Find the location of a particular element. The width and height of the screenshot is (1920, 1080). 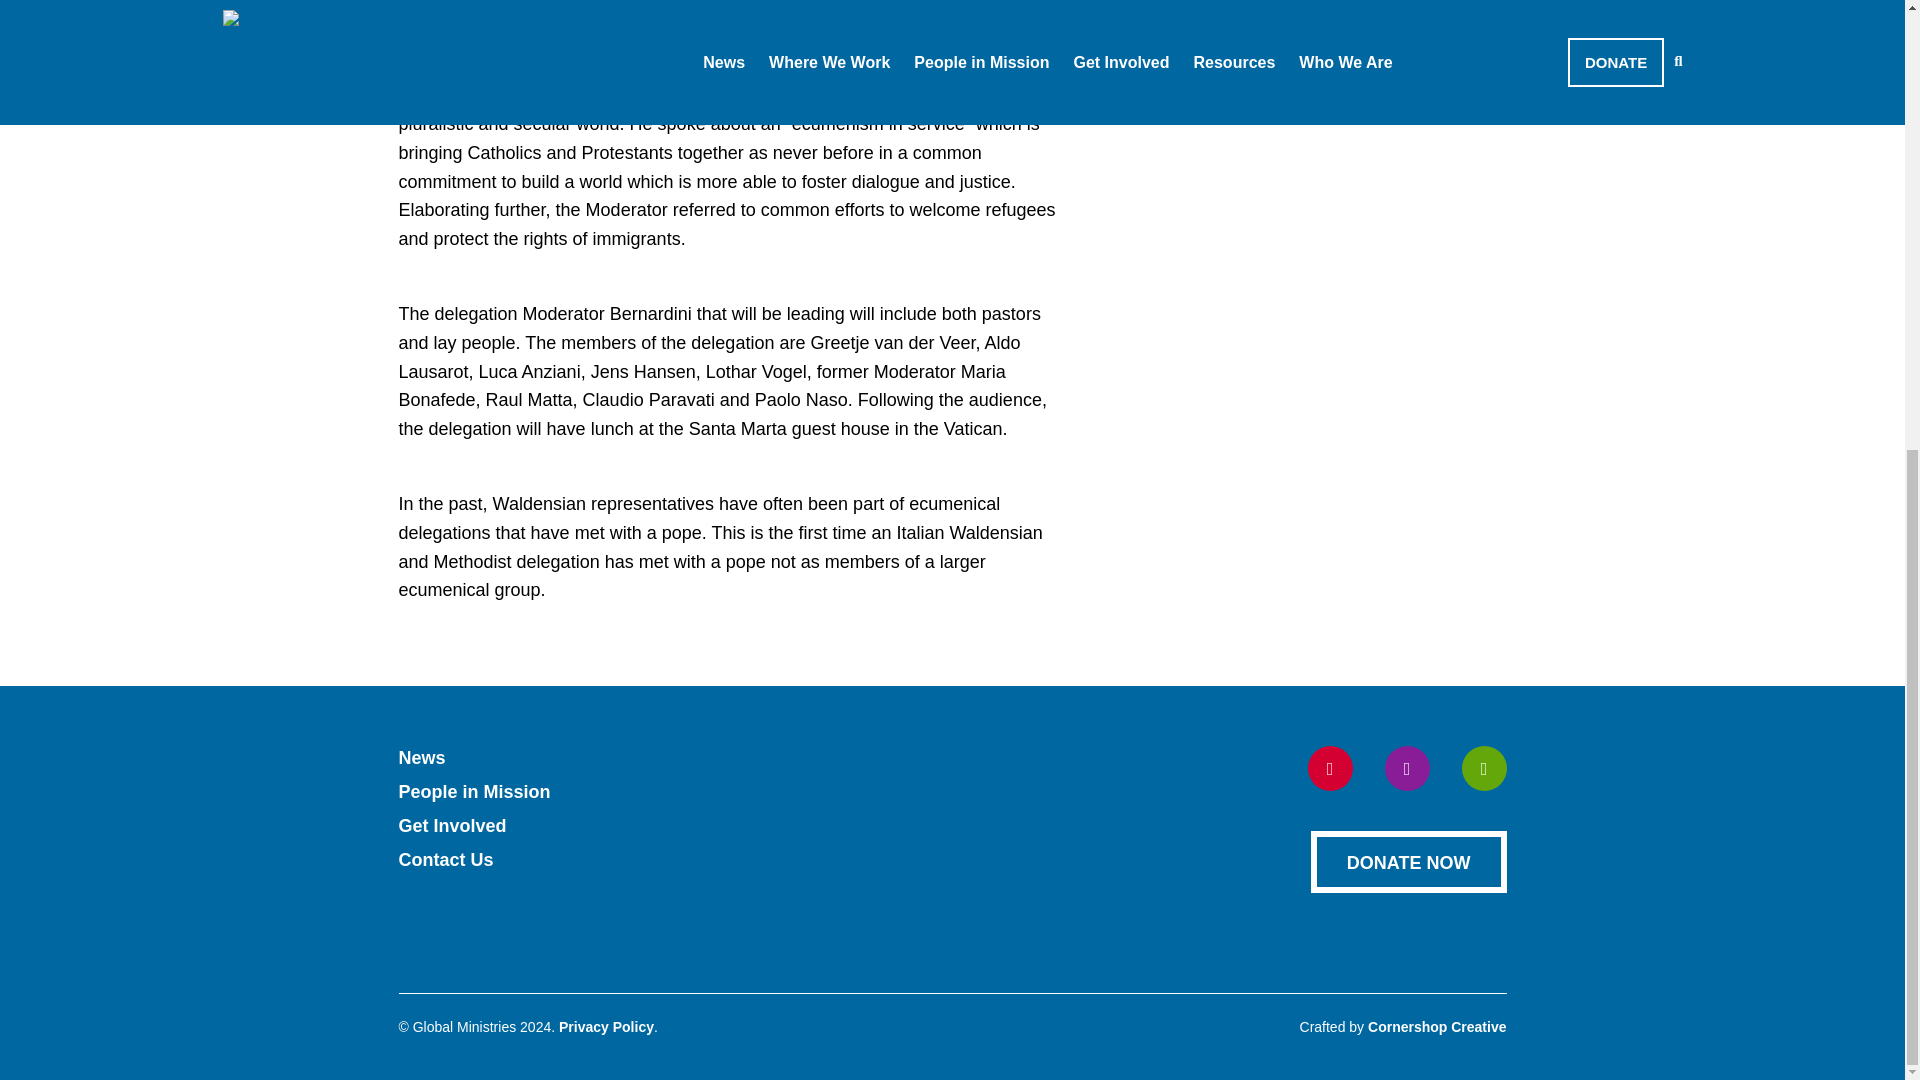

Follow us on Twitter is located at coordinates (1406, 768).